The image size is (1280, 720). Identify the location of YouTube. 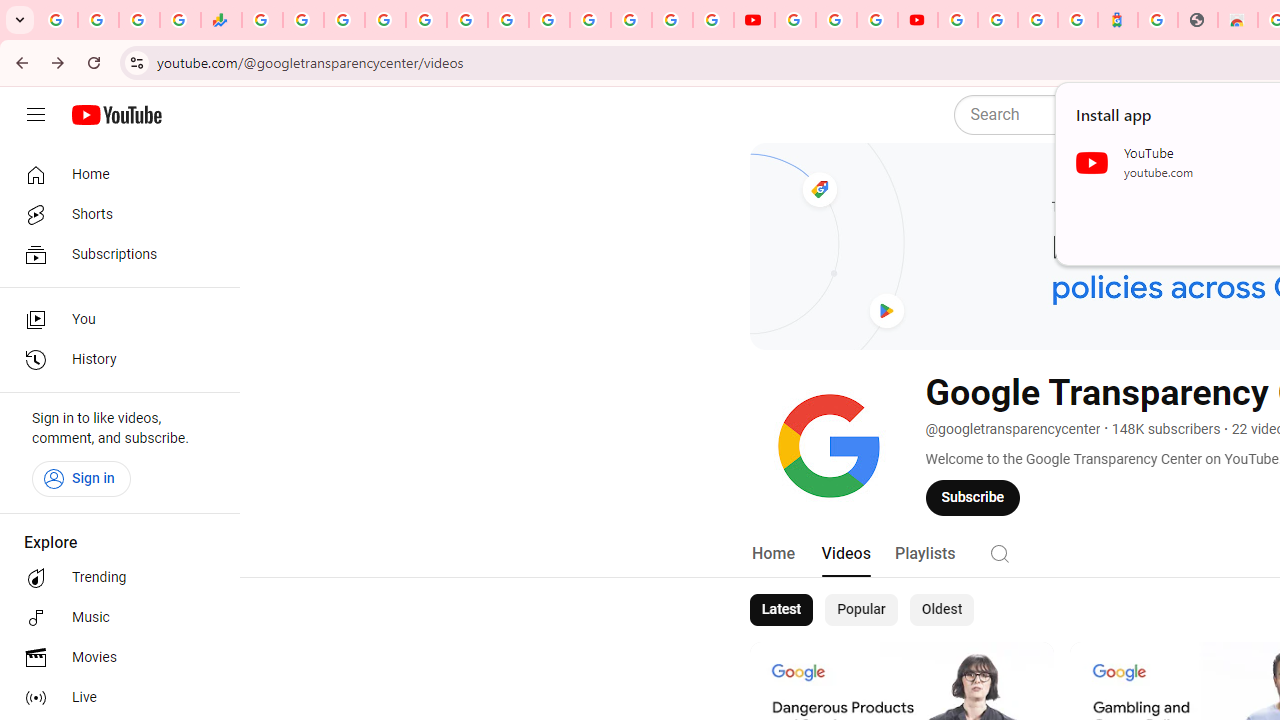
(754, 20).